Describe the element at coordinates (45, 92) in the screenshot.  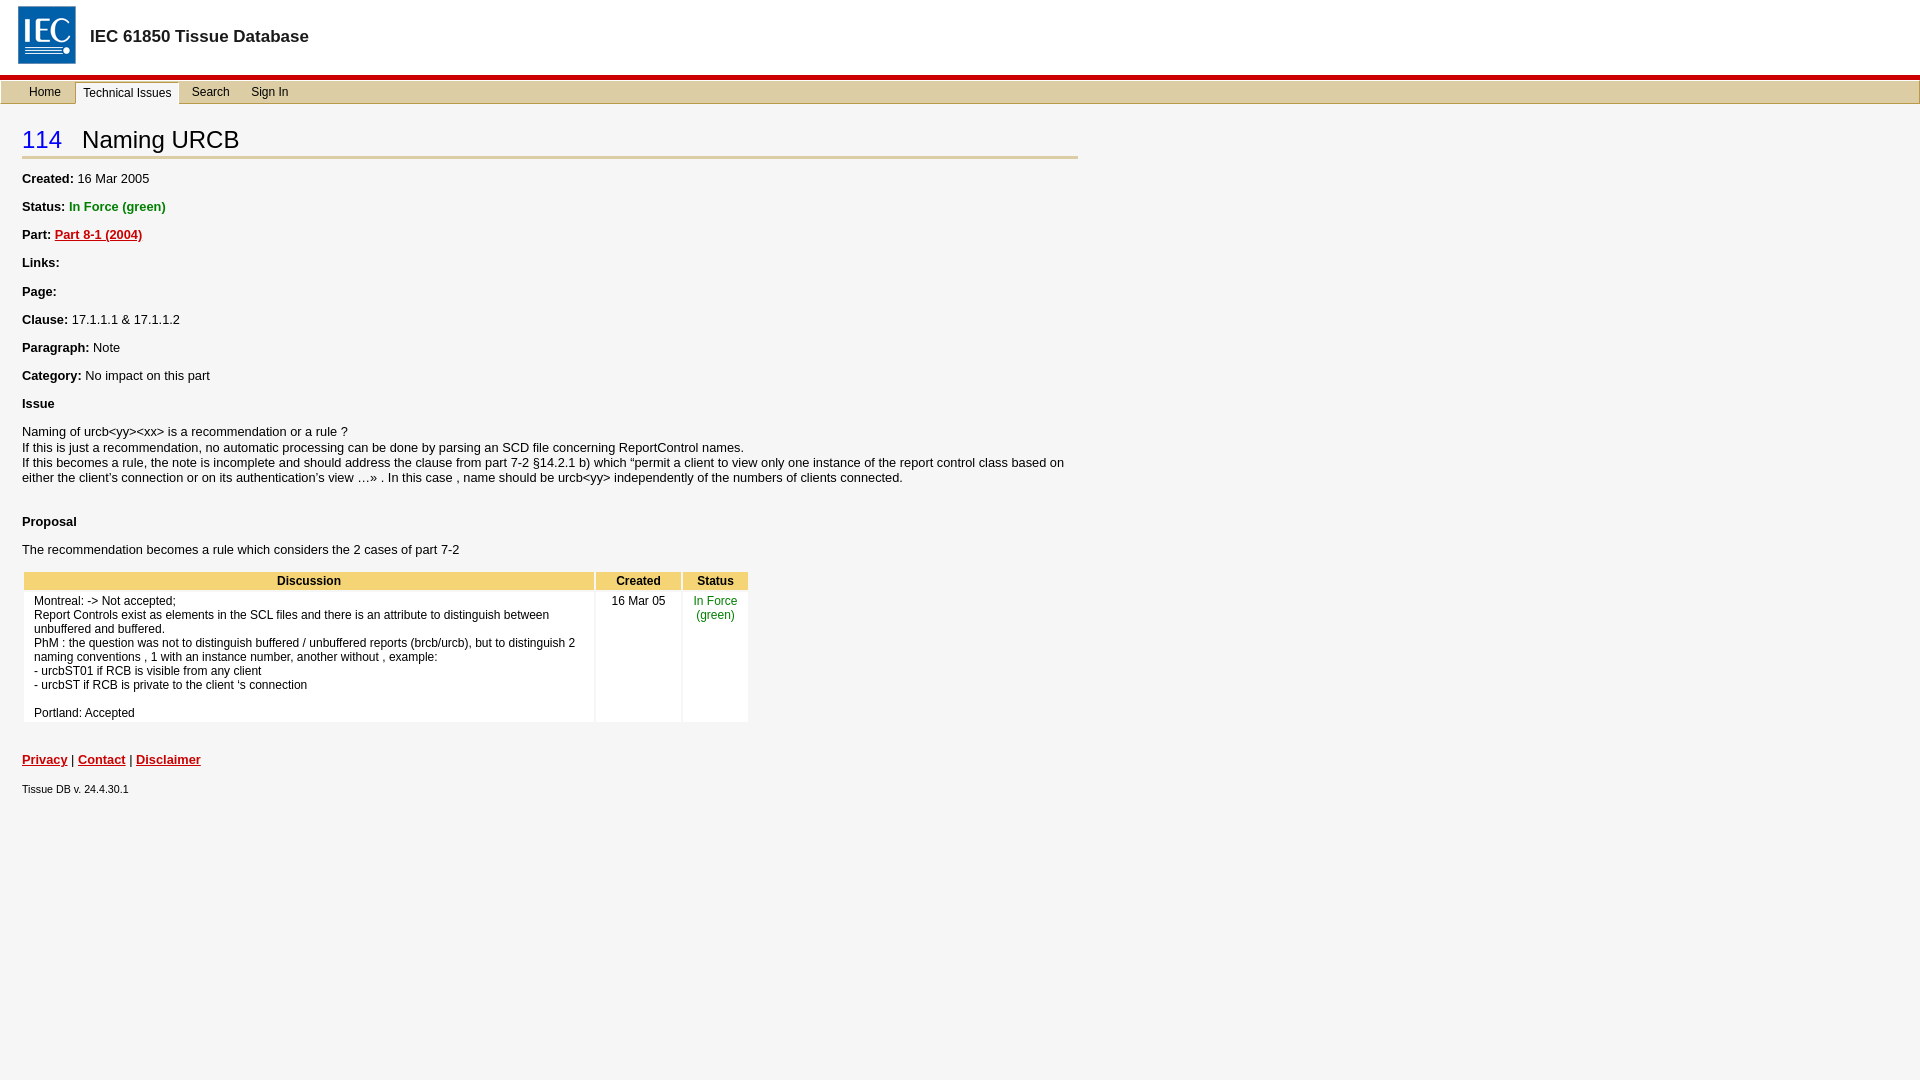
I see `Home` at that location.